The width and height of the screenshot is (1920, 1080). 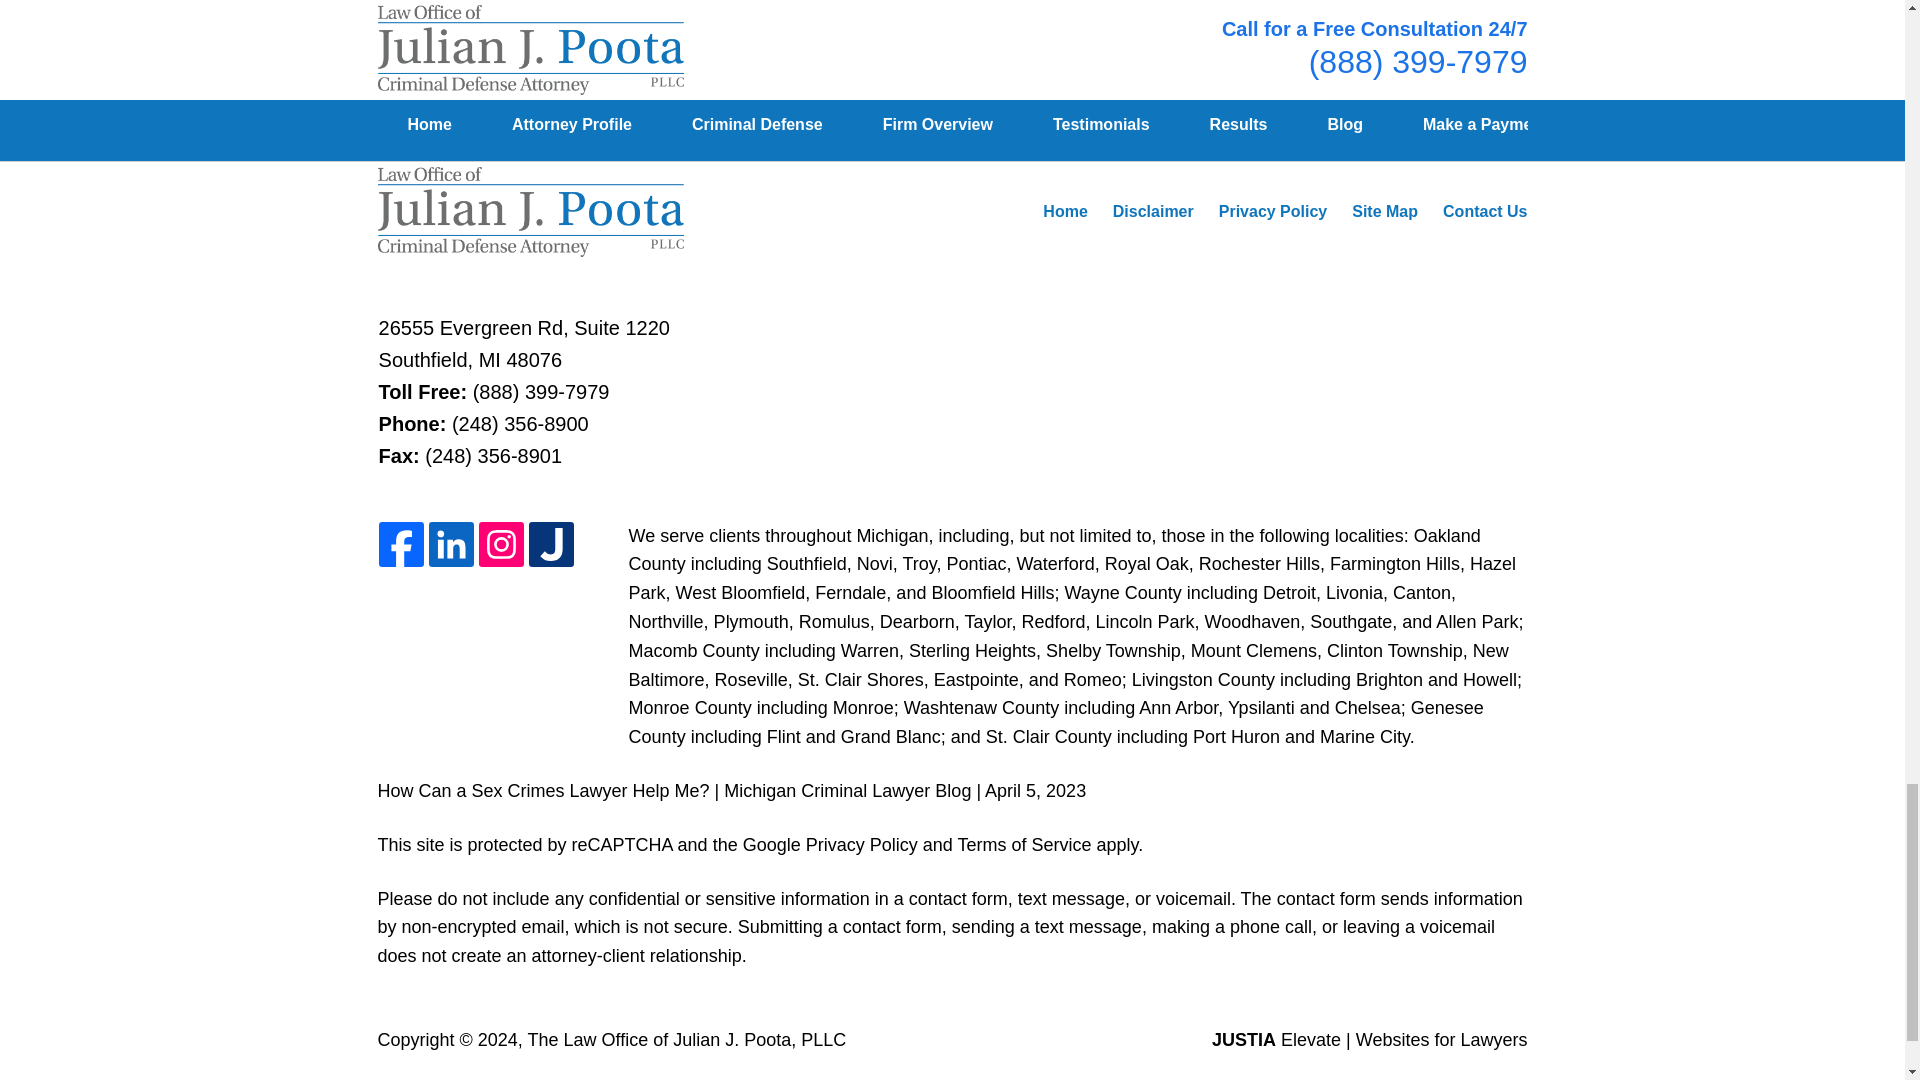 What do you see at coordinates (501, 546) in the screenshot?
I see `Instagram` at bounding box center [501, 546].